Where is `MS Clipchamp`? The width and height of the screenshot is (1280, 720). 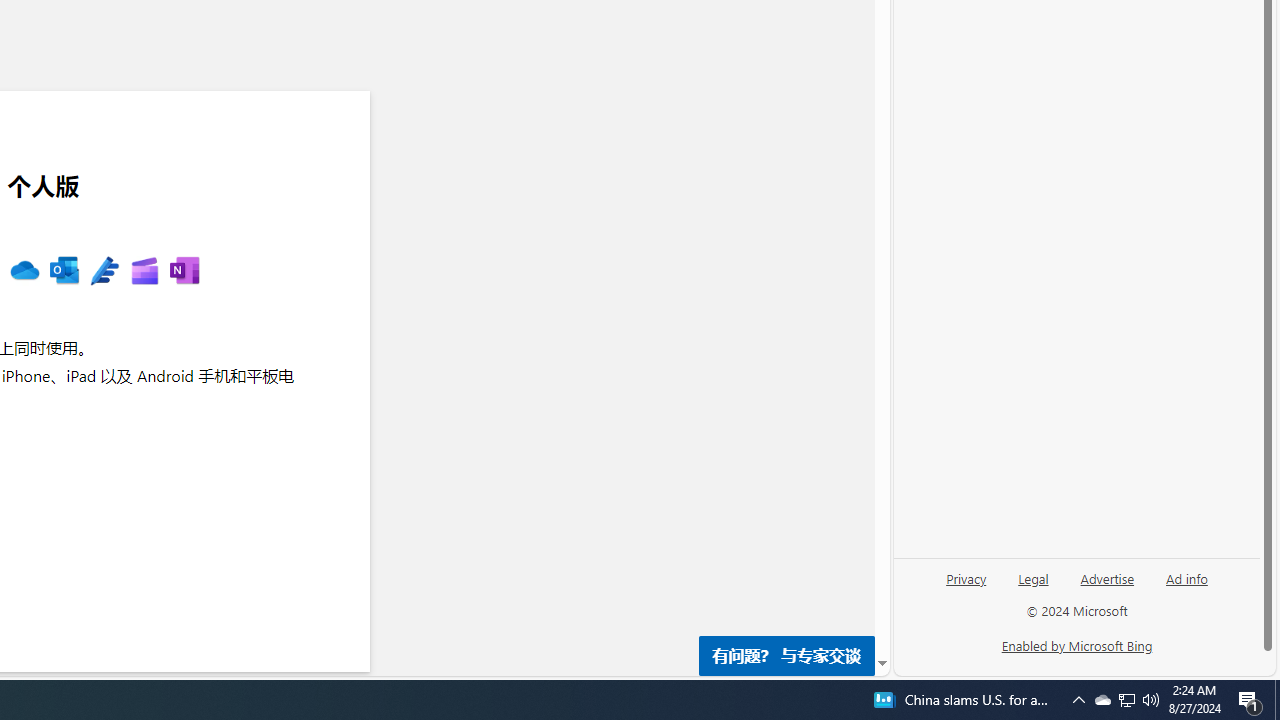
MS Clipchamp is located at coordinates (144, 272).